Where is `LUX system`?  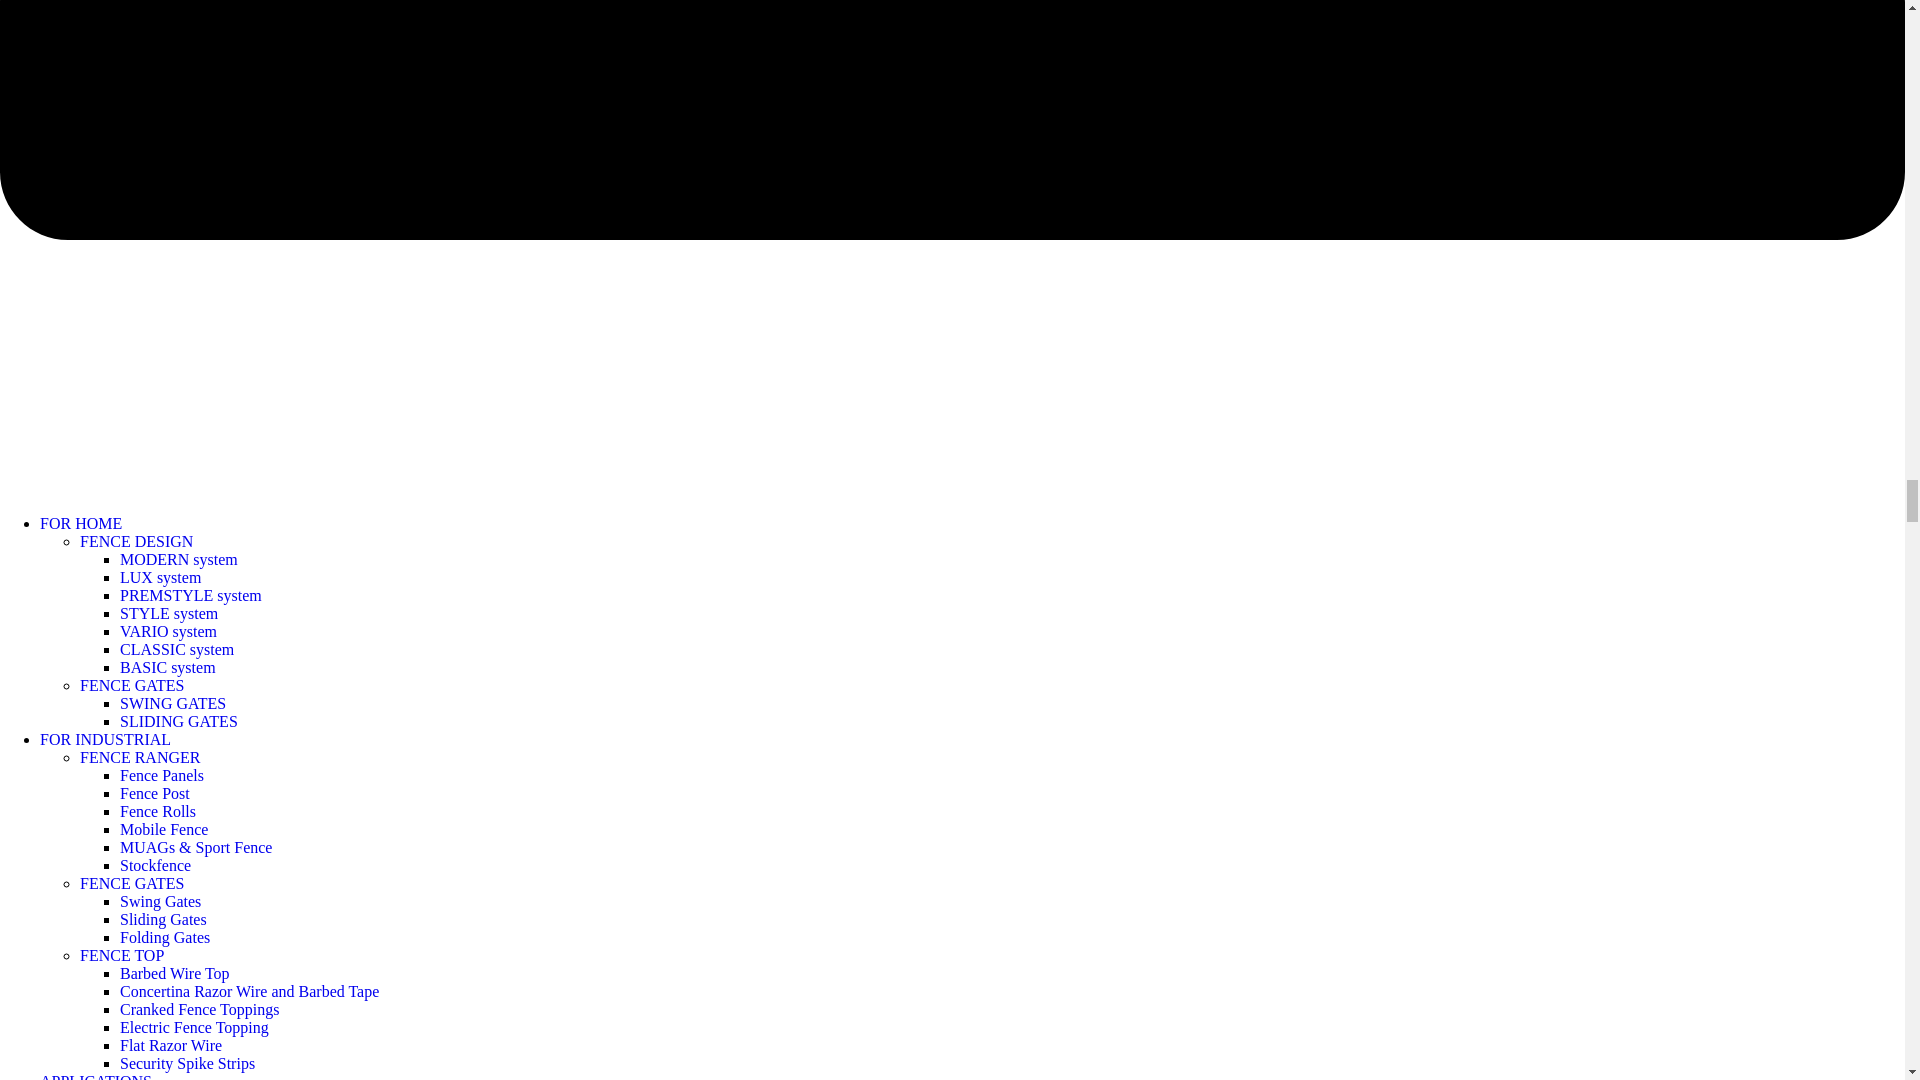 LUX system is located at coordinates (160, 578).